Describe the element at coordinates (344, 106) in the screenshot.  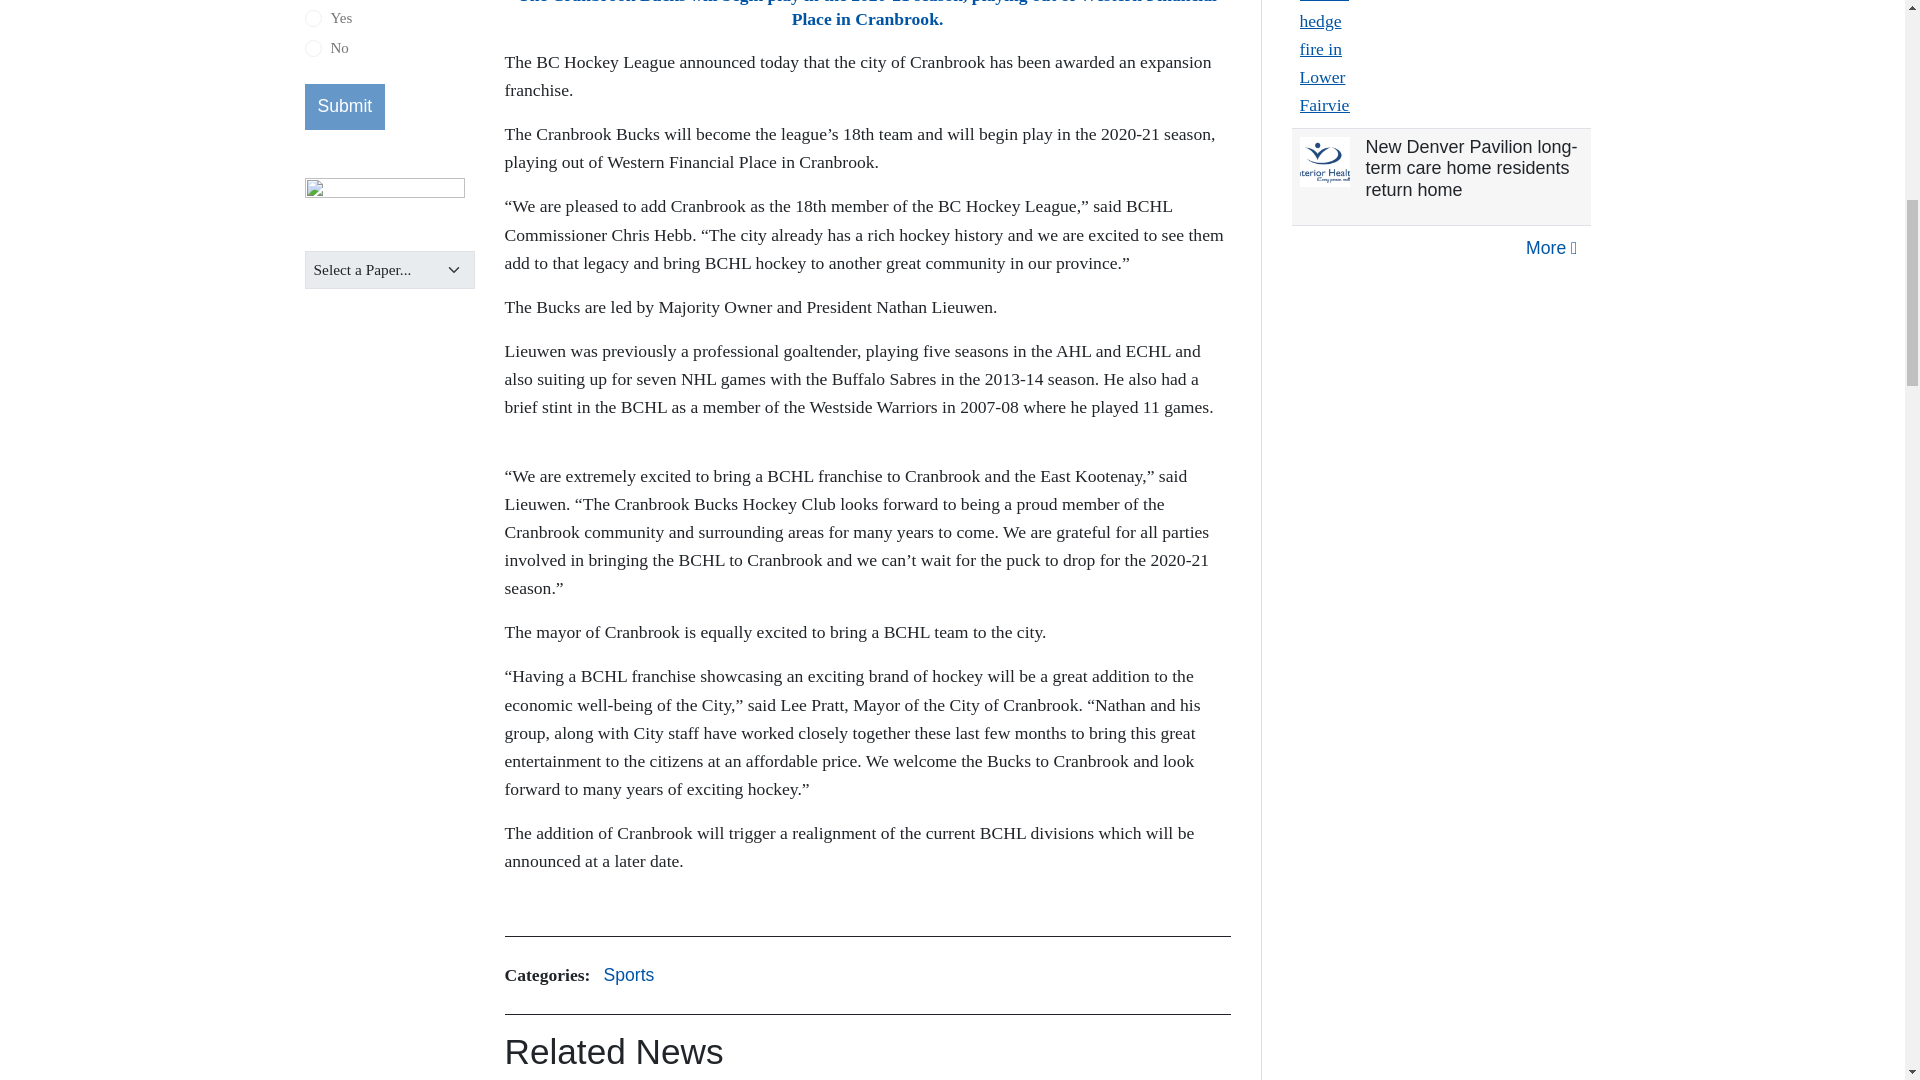
I see `Submit` at that location.